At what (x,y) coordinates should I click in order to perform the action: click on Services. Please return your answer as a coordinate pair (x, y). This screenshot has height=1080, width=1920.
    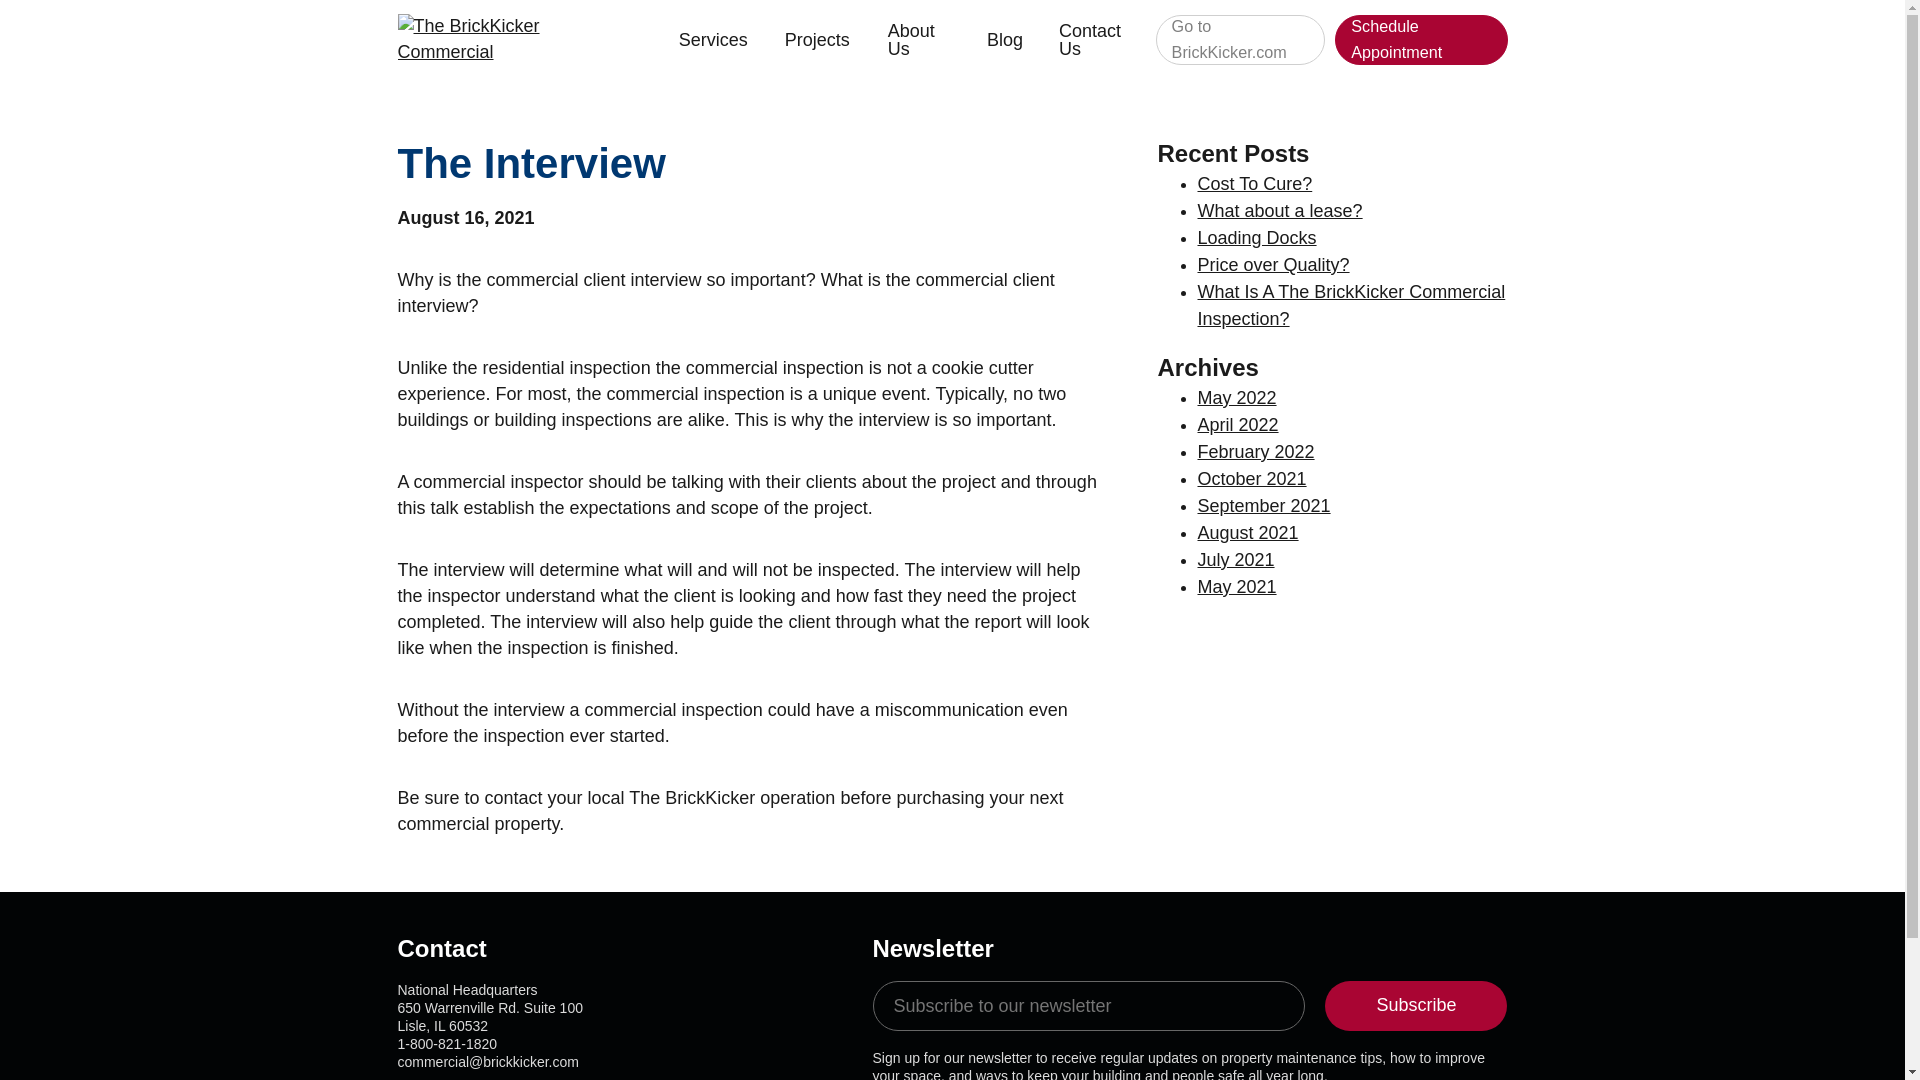
    Looking at the image, I should click on (716, 40).